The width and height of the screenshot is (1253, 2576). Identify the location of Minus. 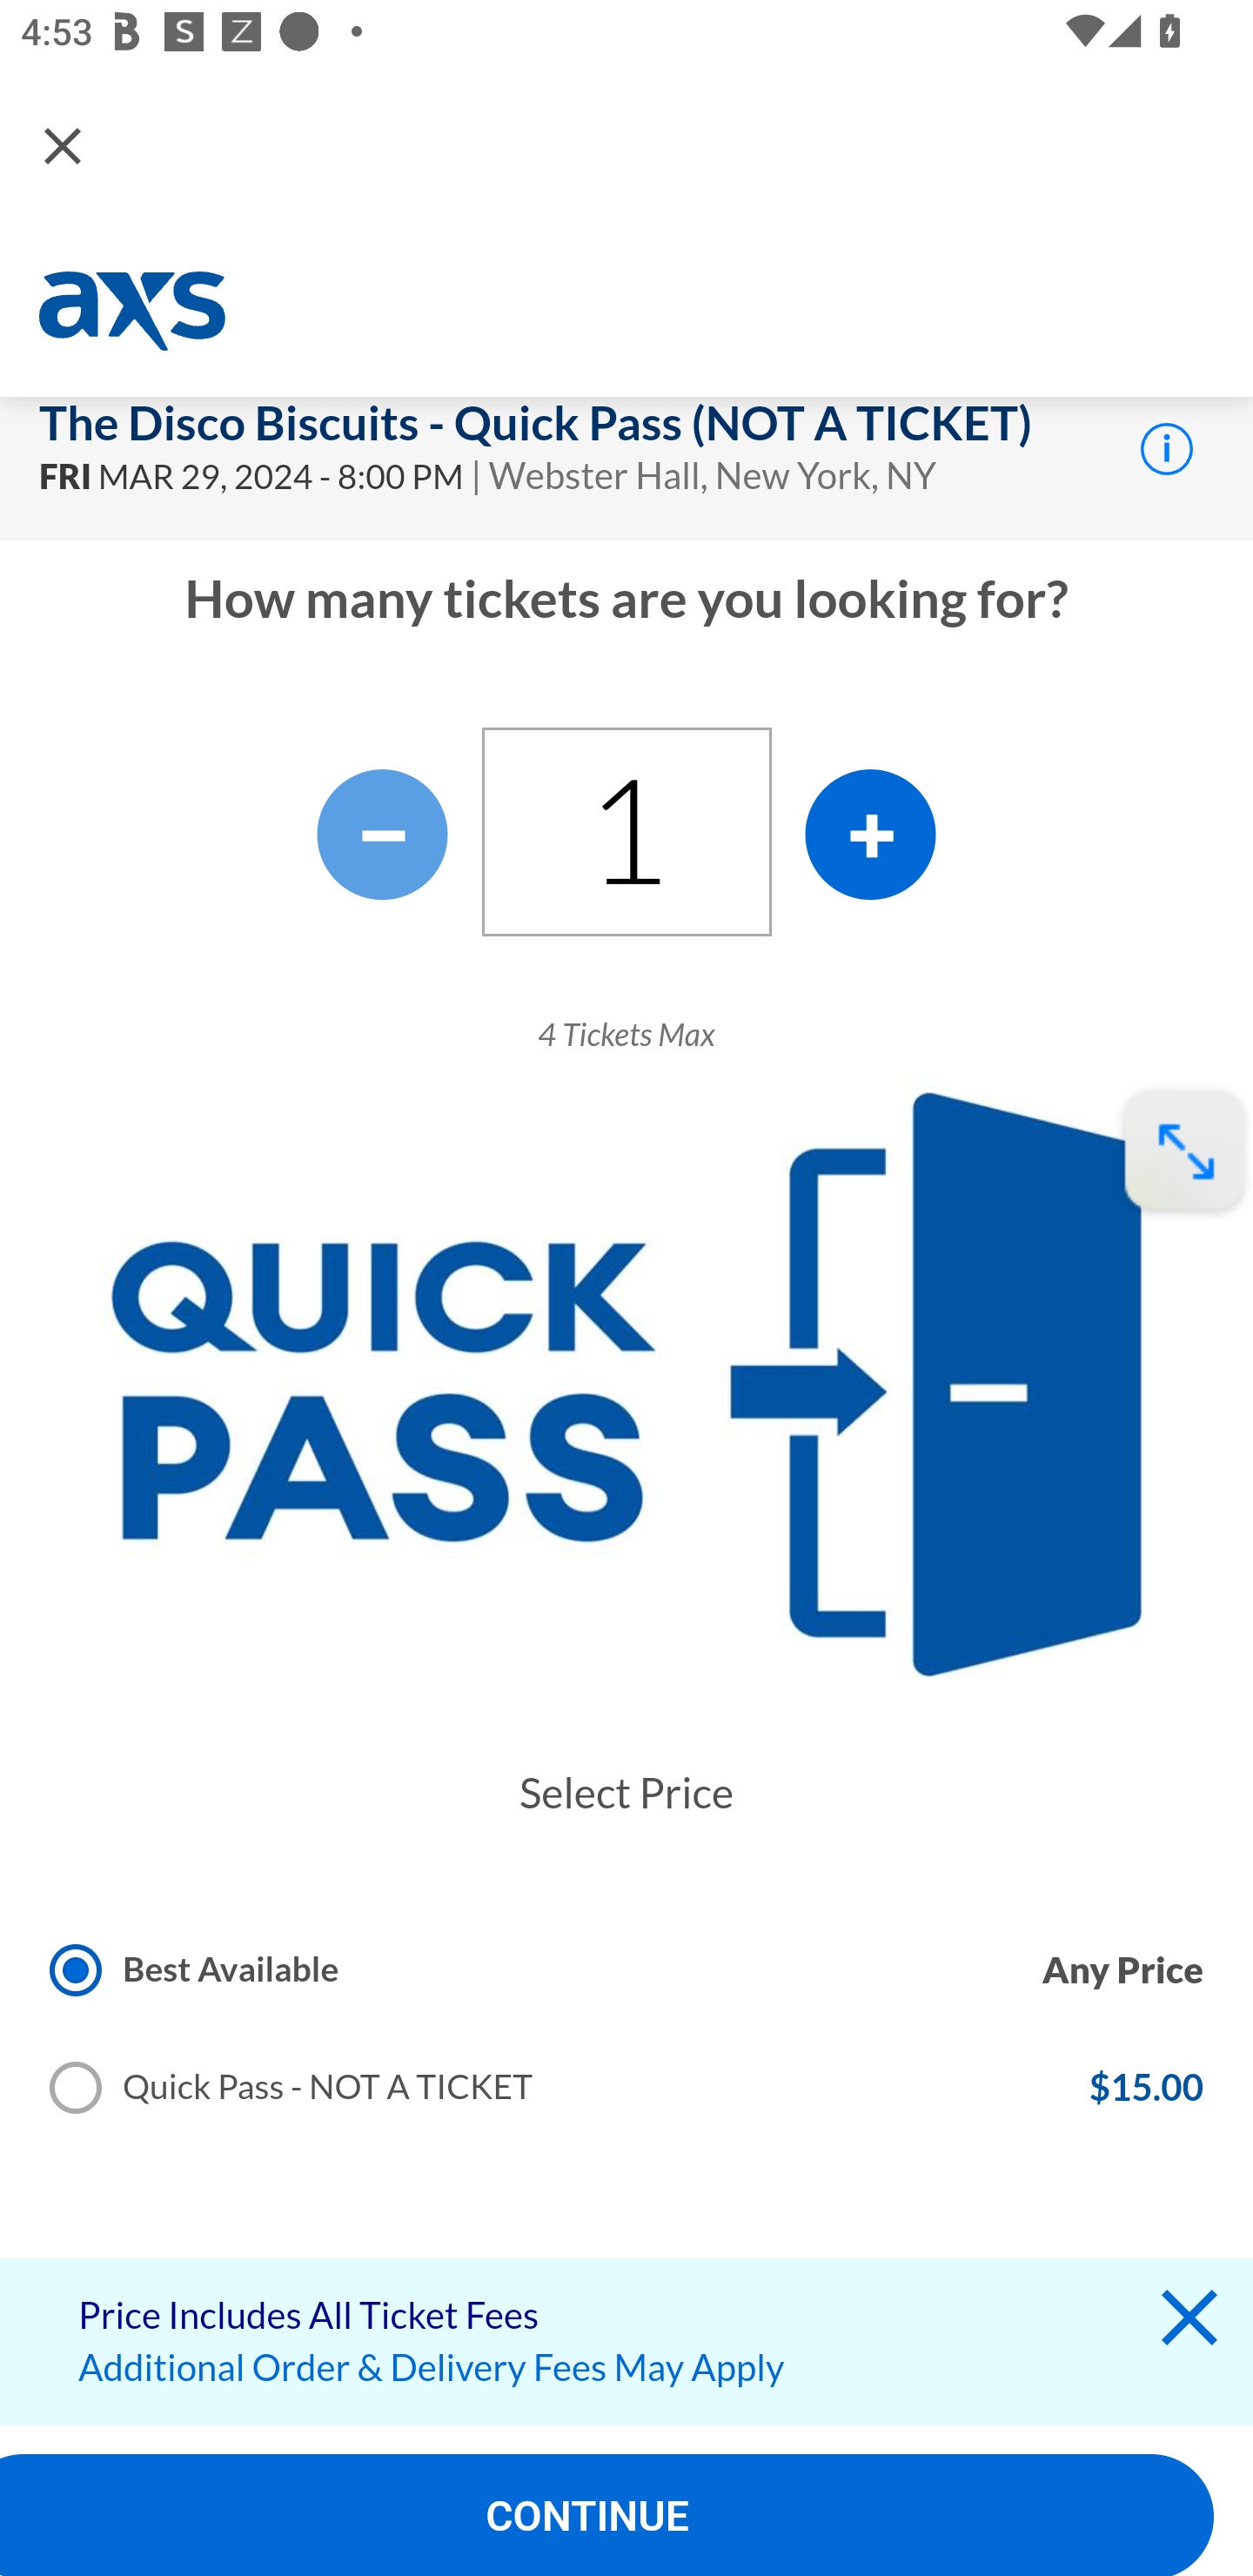
(382, 834).